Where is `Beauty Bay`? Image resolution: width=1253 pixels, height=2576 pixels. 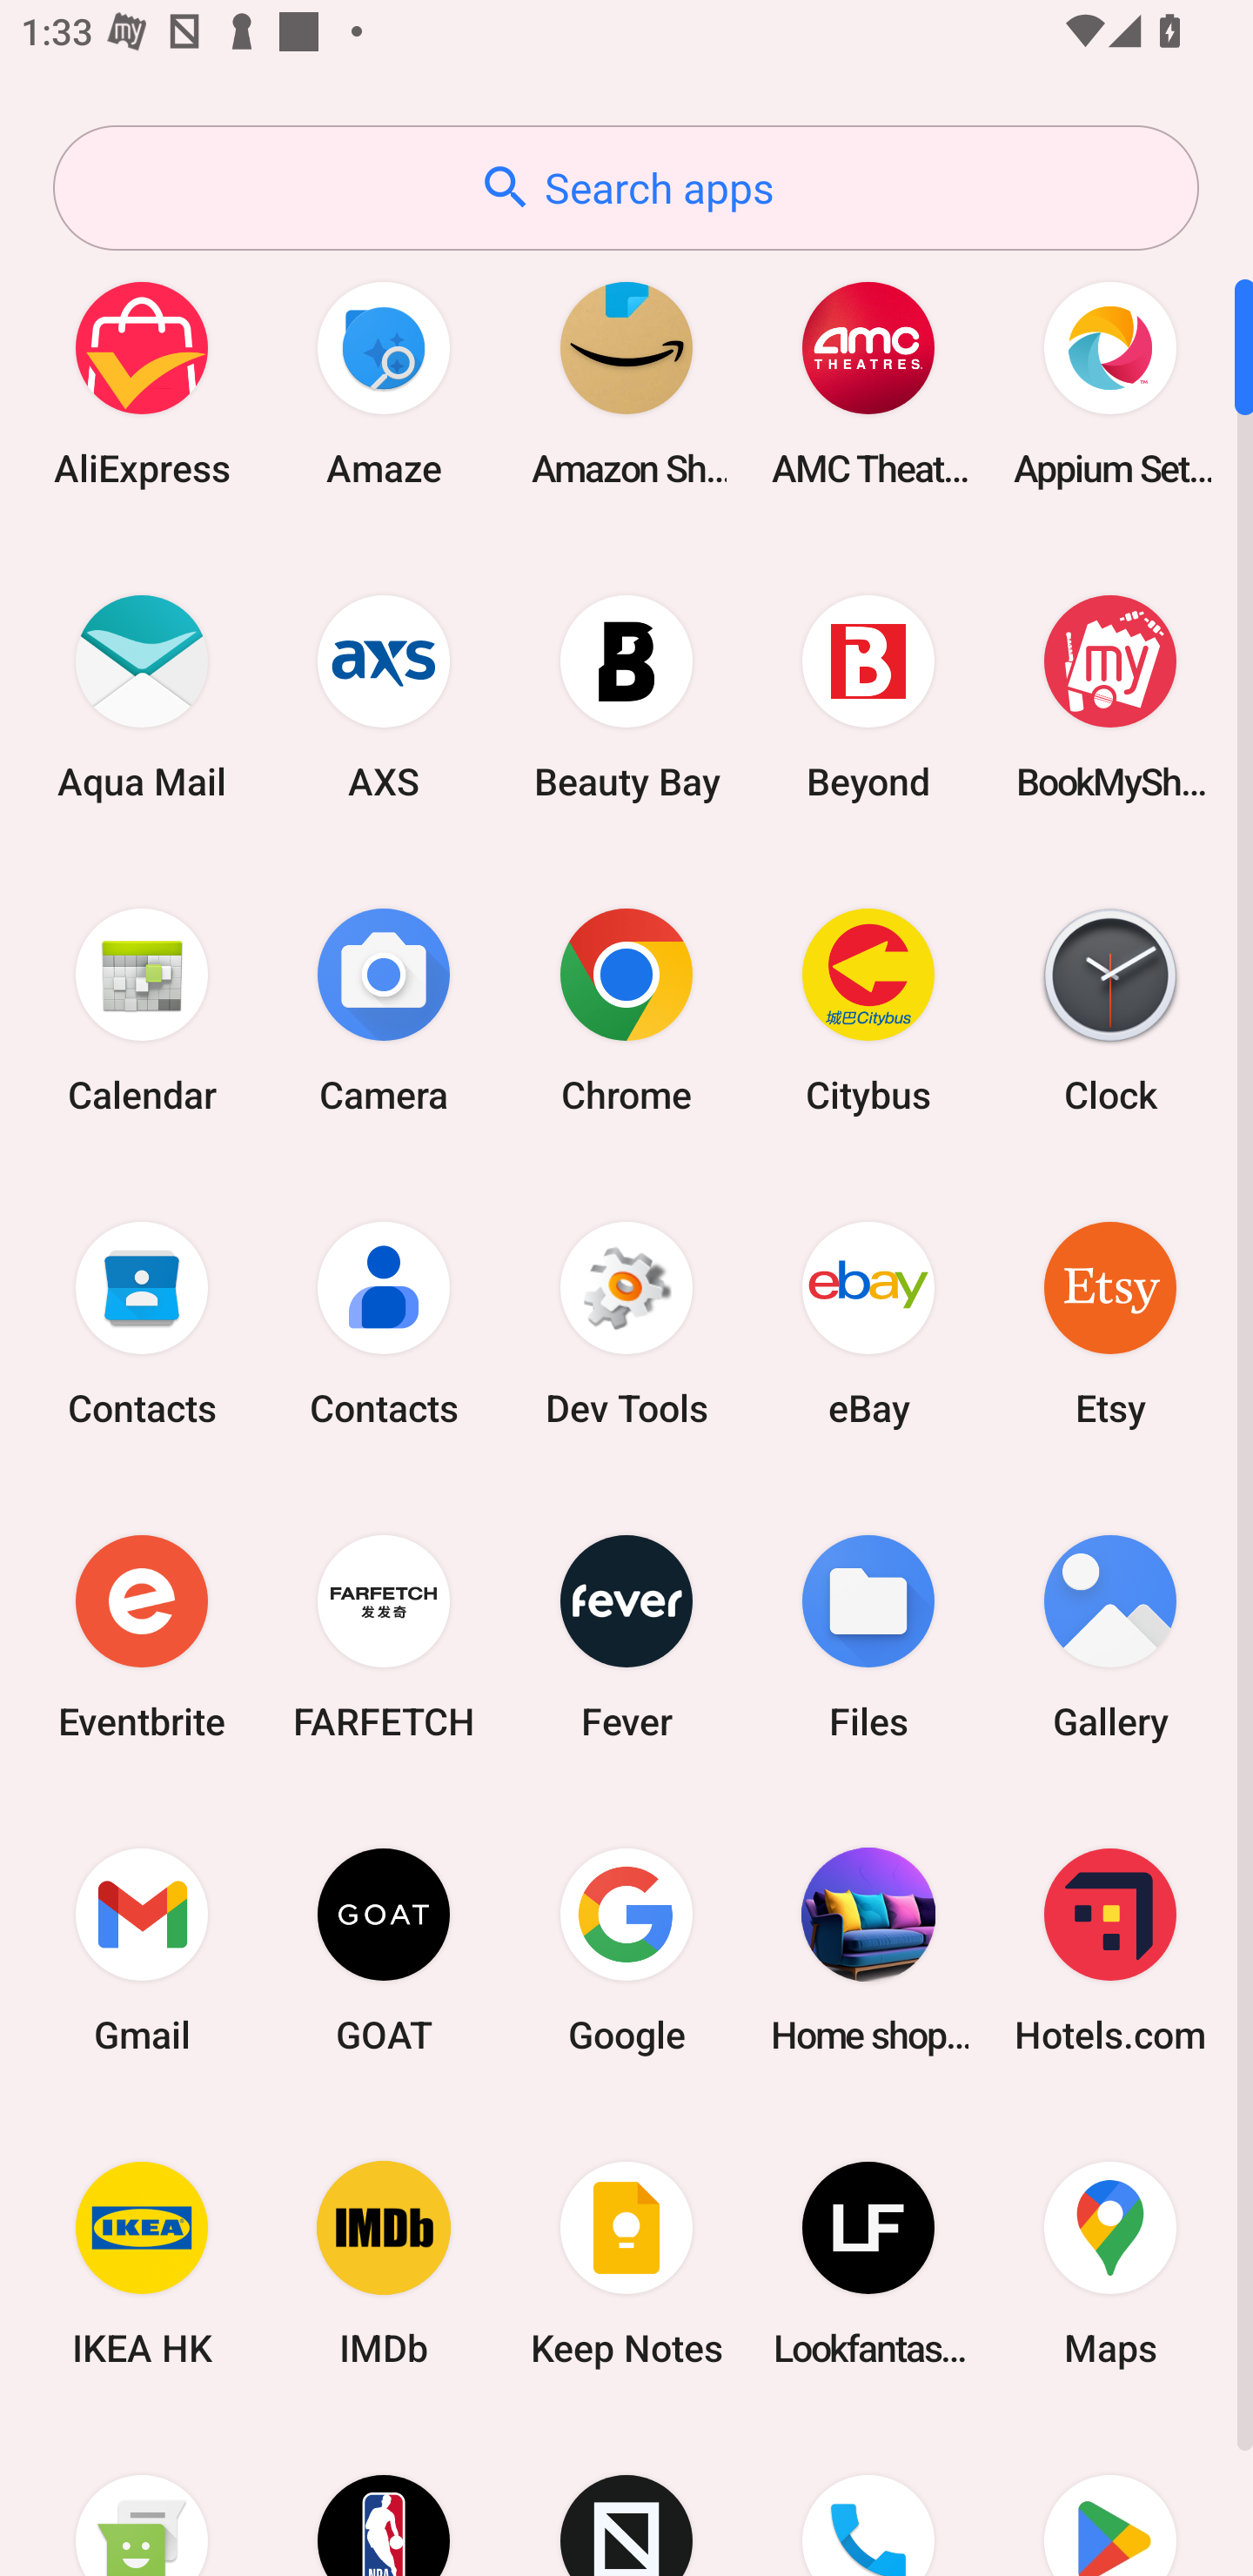 Beauty Bay is located at coordinates (626, 696).